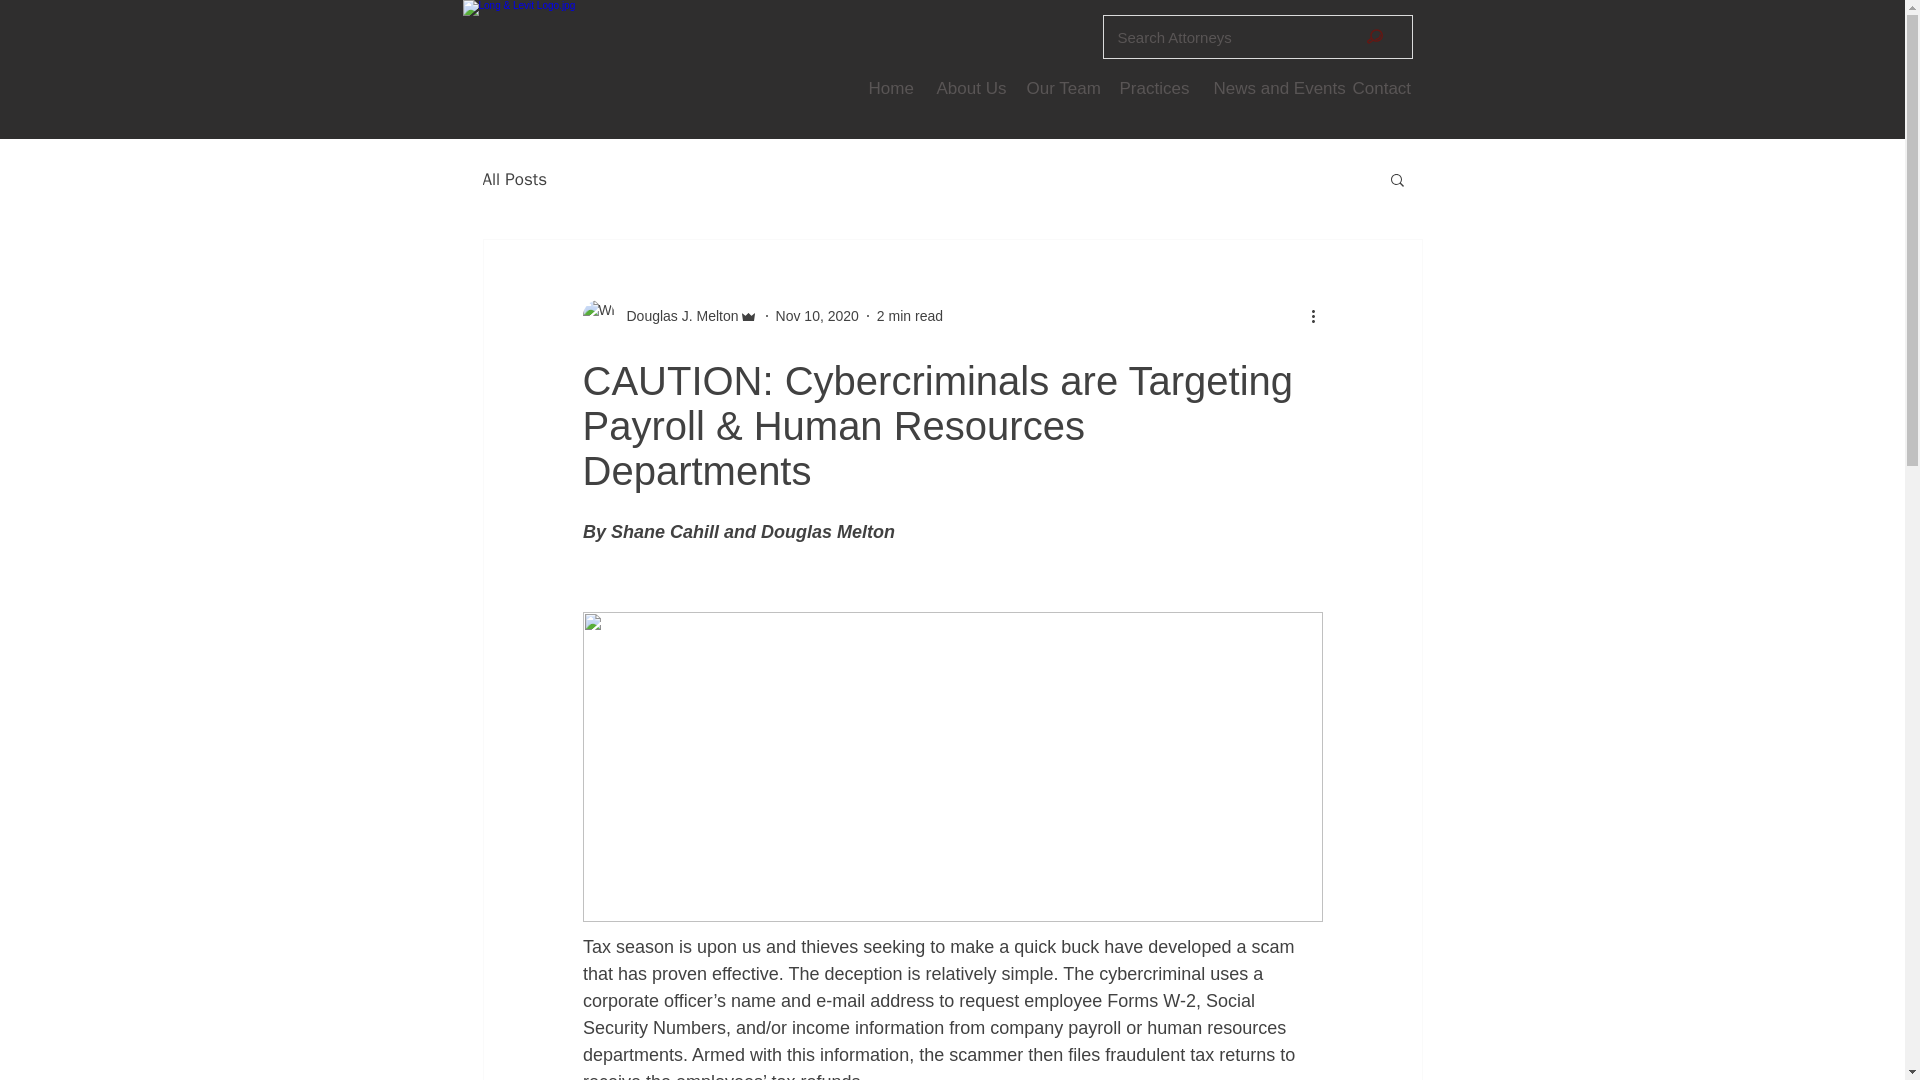 The height and width of the screenshot is (1080, 1920). What do you see at coordinates (1151, 88) in the screenshot?
I see `Practices` at bounding box center [1151, 88].